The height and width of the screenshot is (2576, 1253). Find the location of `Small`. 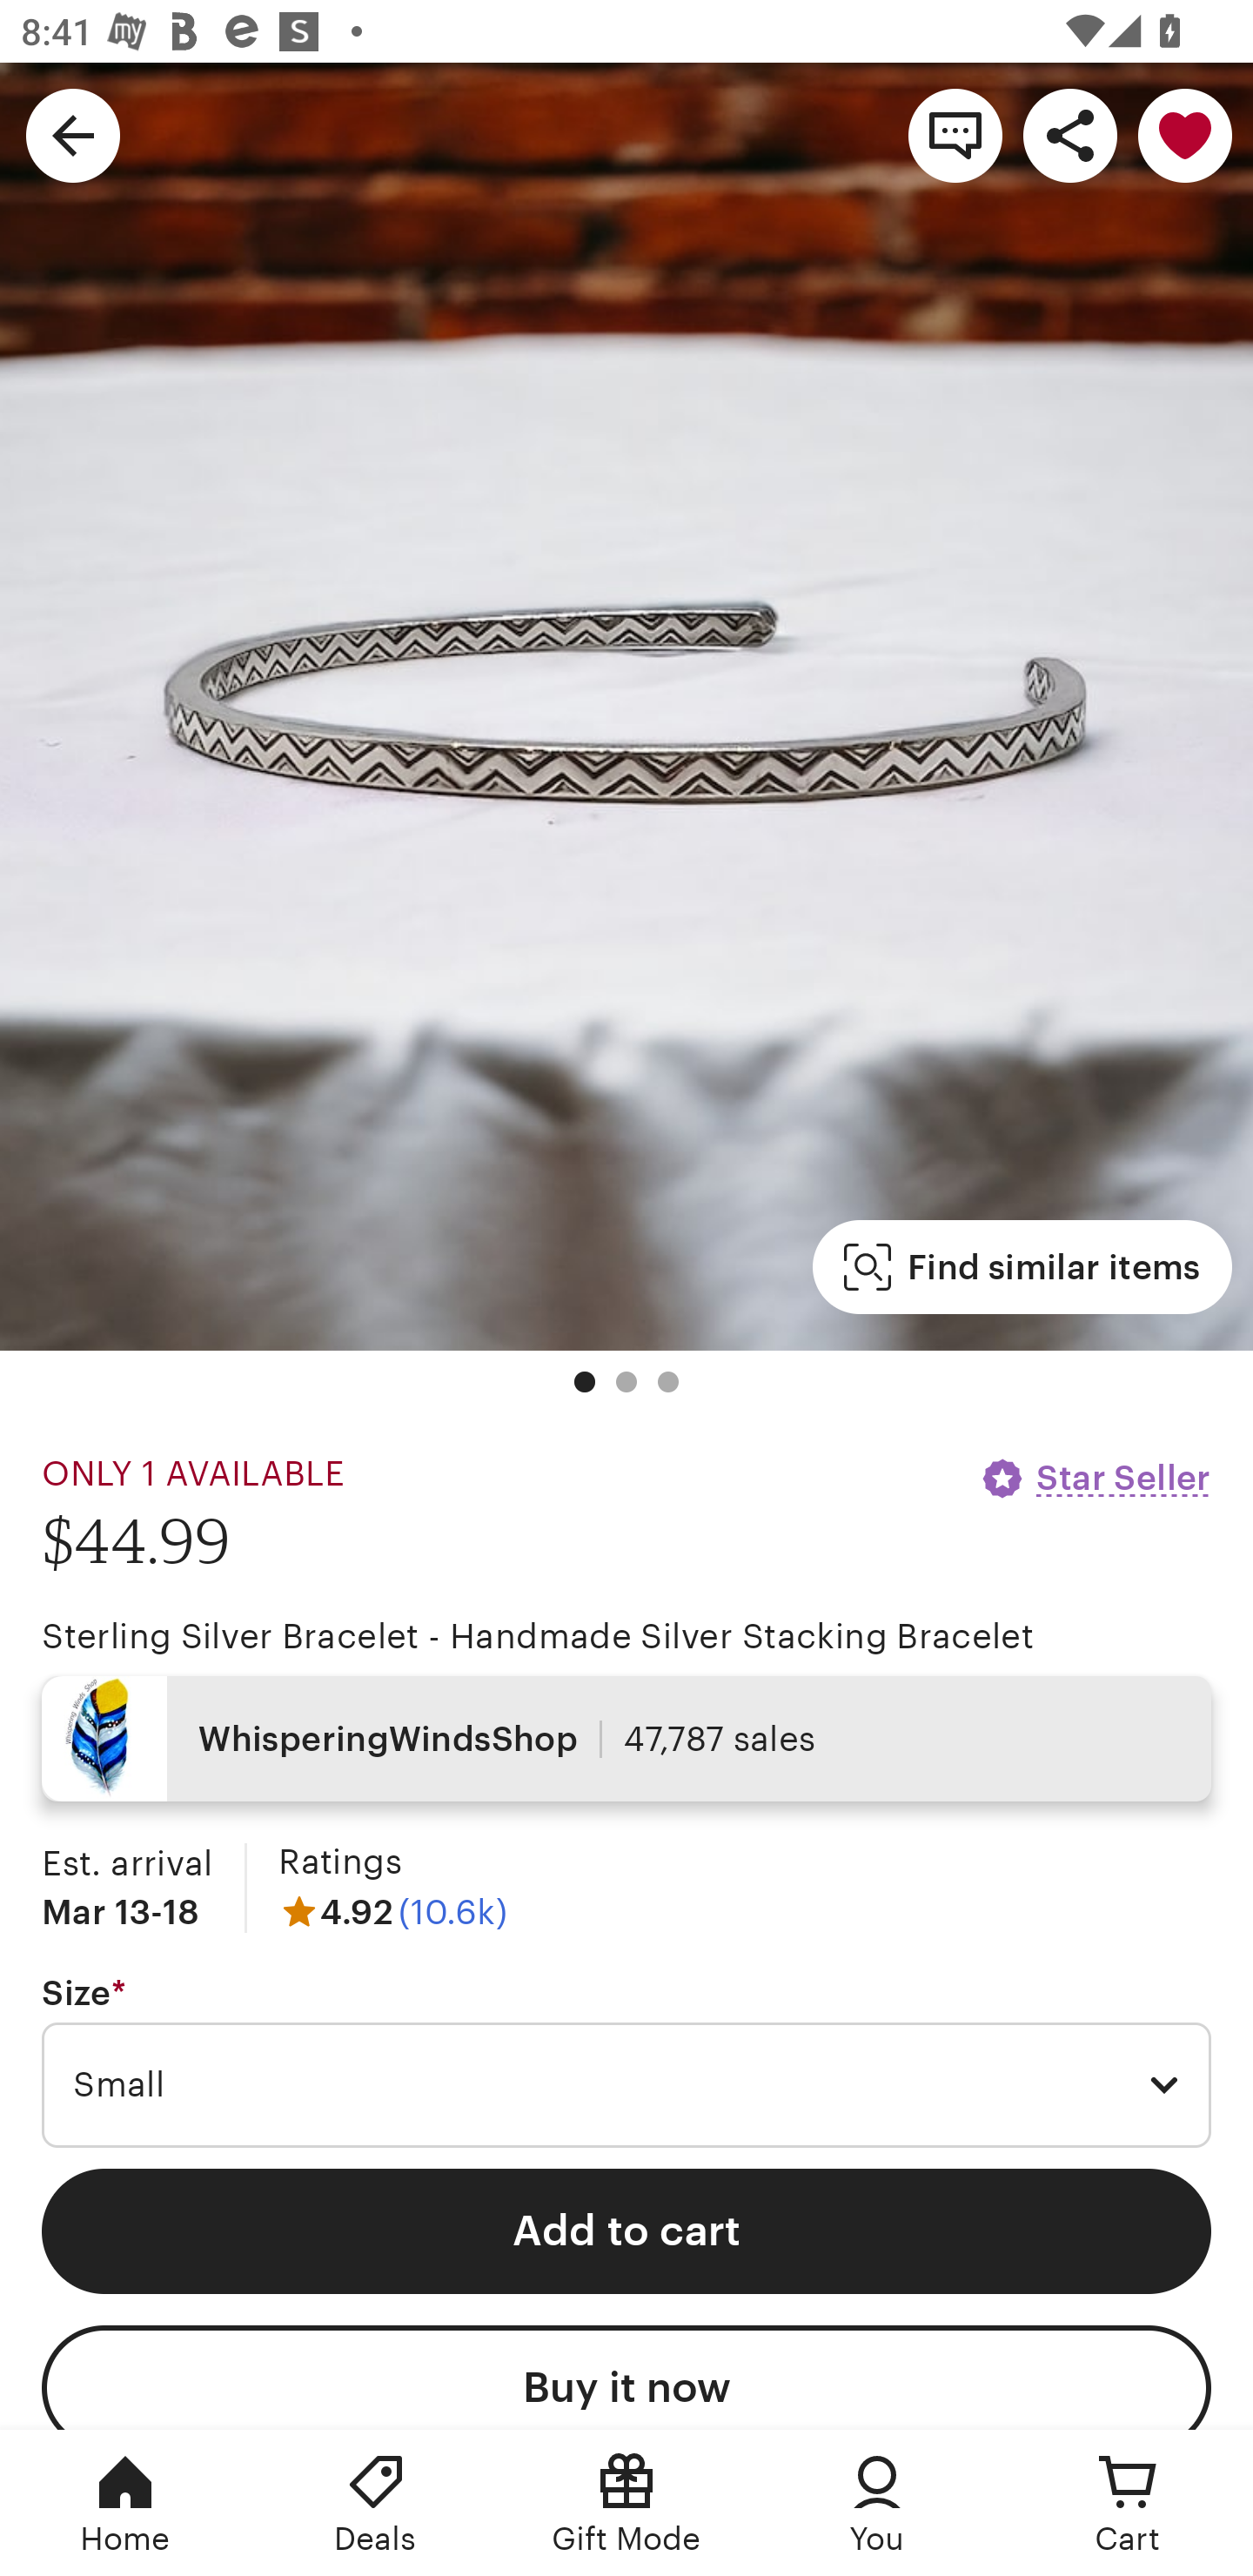

Small is located at coordinates (626, 2085).